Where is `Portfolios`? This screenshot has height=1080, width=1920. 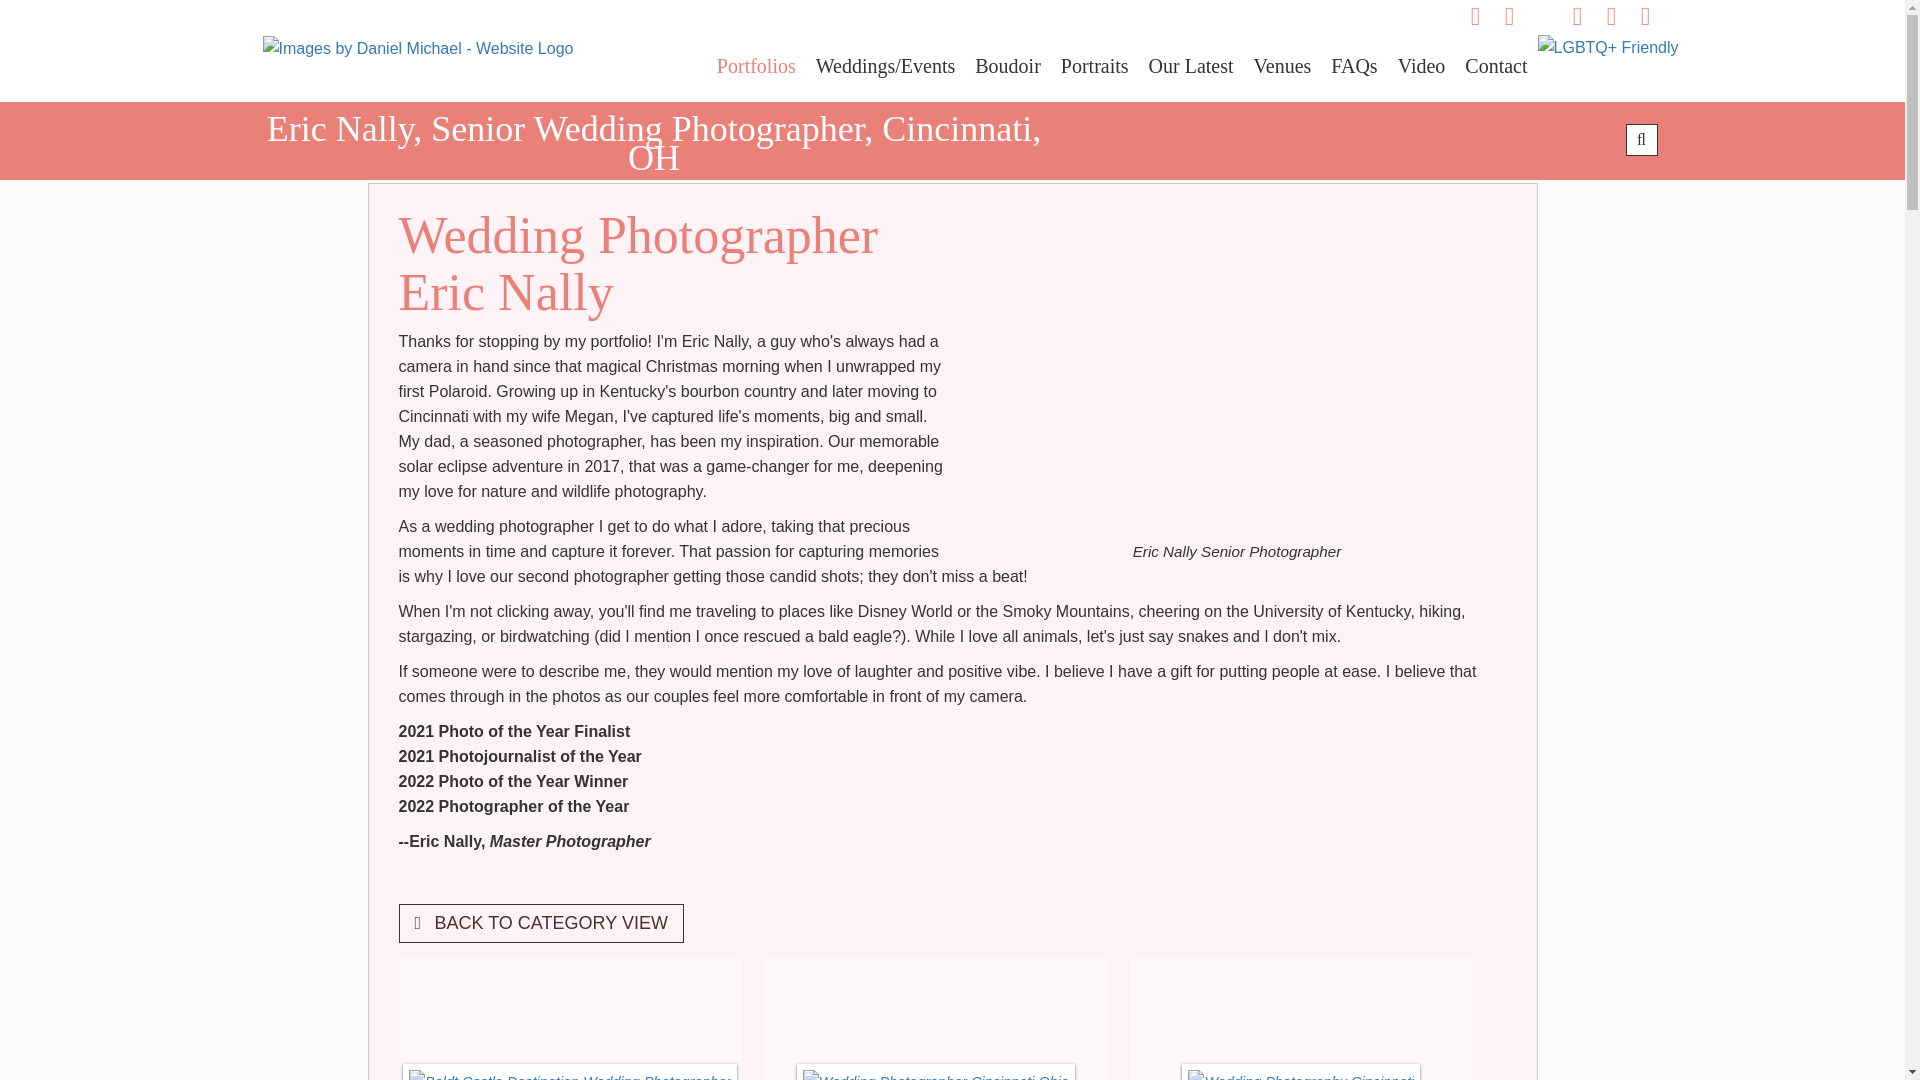
Portfolios is located at coordinates (756, 66).